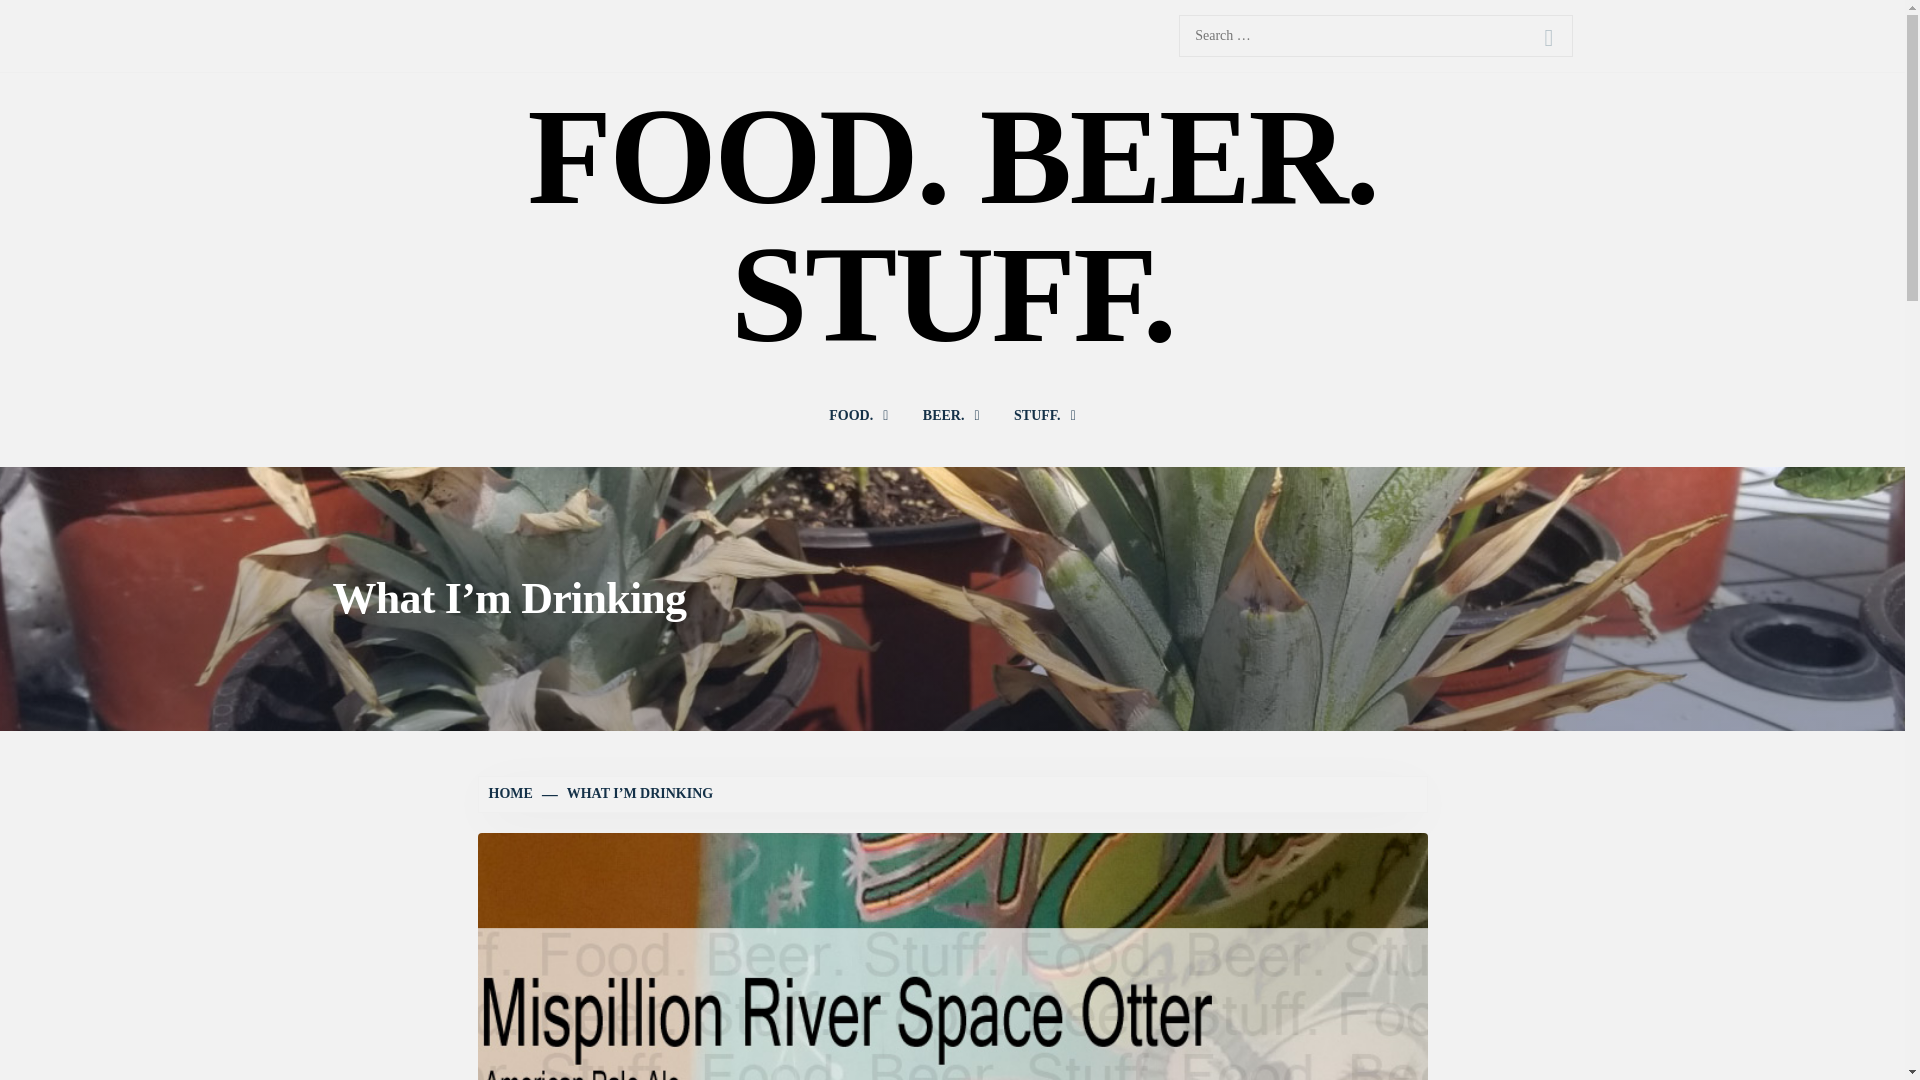 The image size is (1920, 1080). What do you see at coordinates (1044, 416) in the screenshot?
I see `STUFF.` at bounding box center [1044, 416].